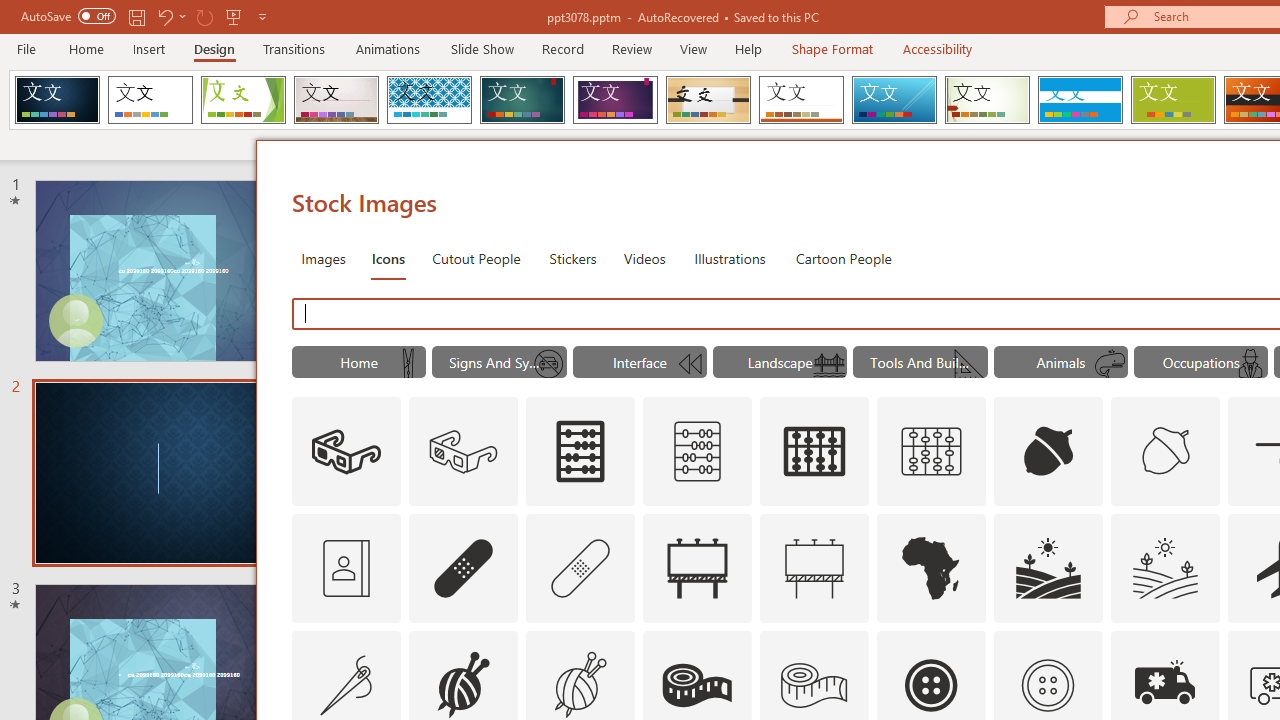 This screenshot has width=1280, height=720. Describe the element at coordinates (1250, 364) in the screenshot. I see `AutomationID: Icons_DetectiveMale_M` at that location.